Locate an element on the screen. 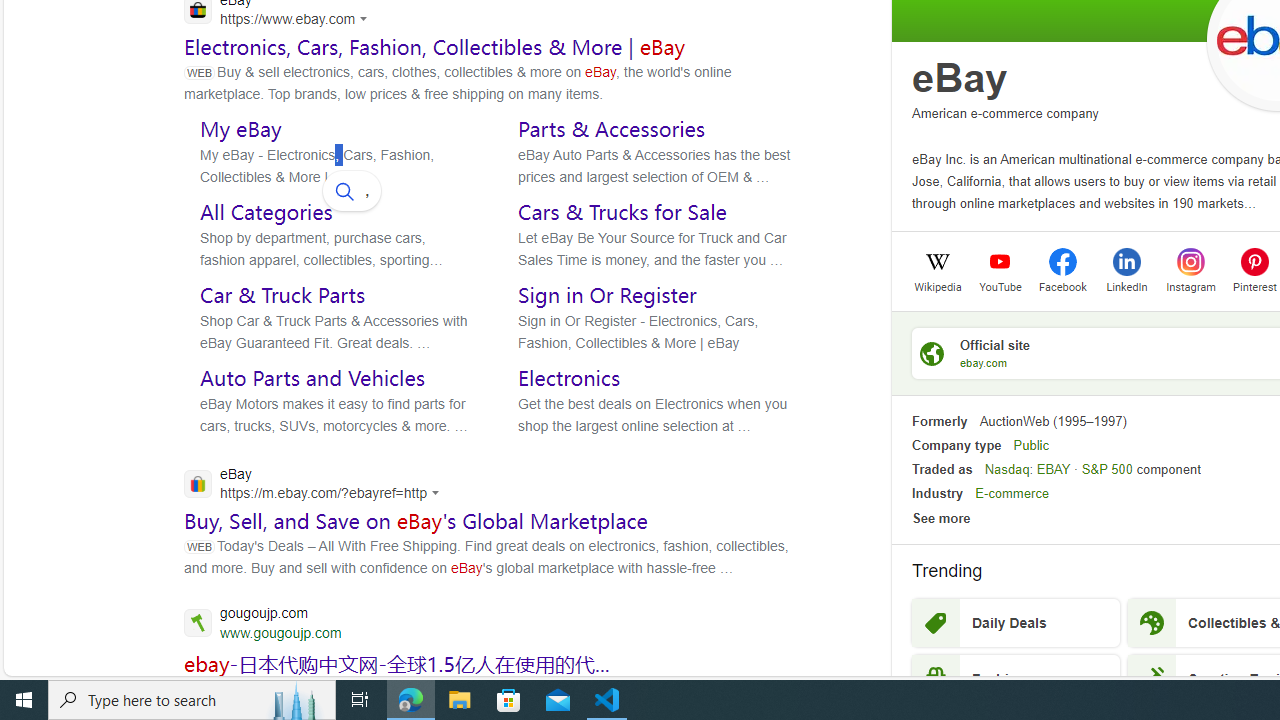 This screenshot has height=720, width=1280. Traded as is located at coordinates (942, 469).